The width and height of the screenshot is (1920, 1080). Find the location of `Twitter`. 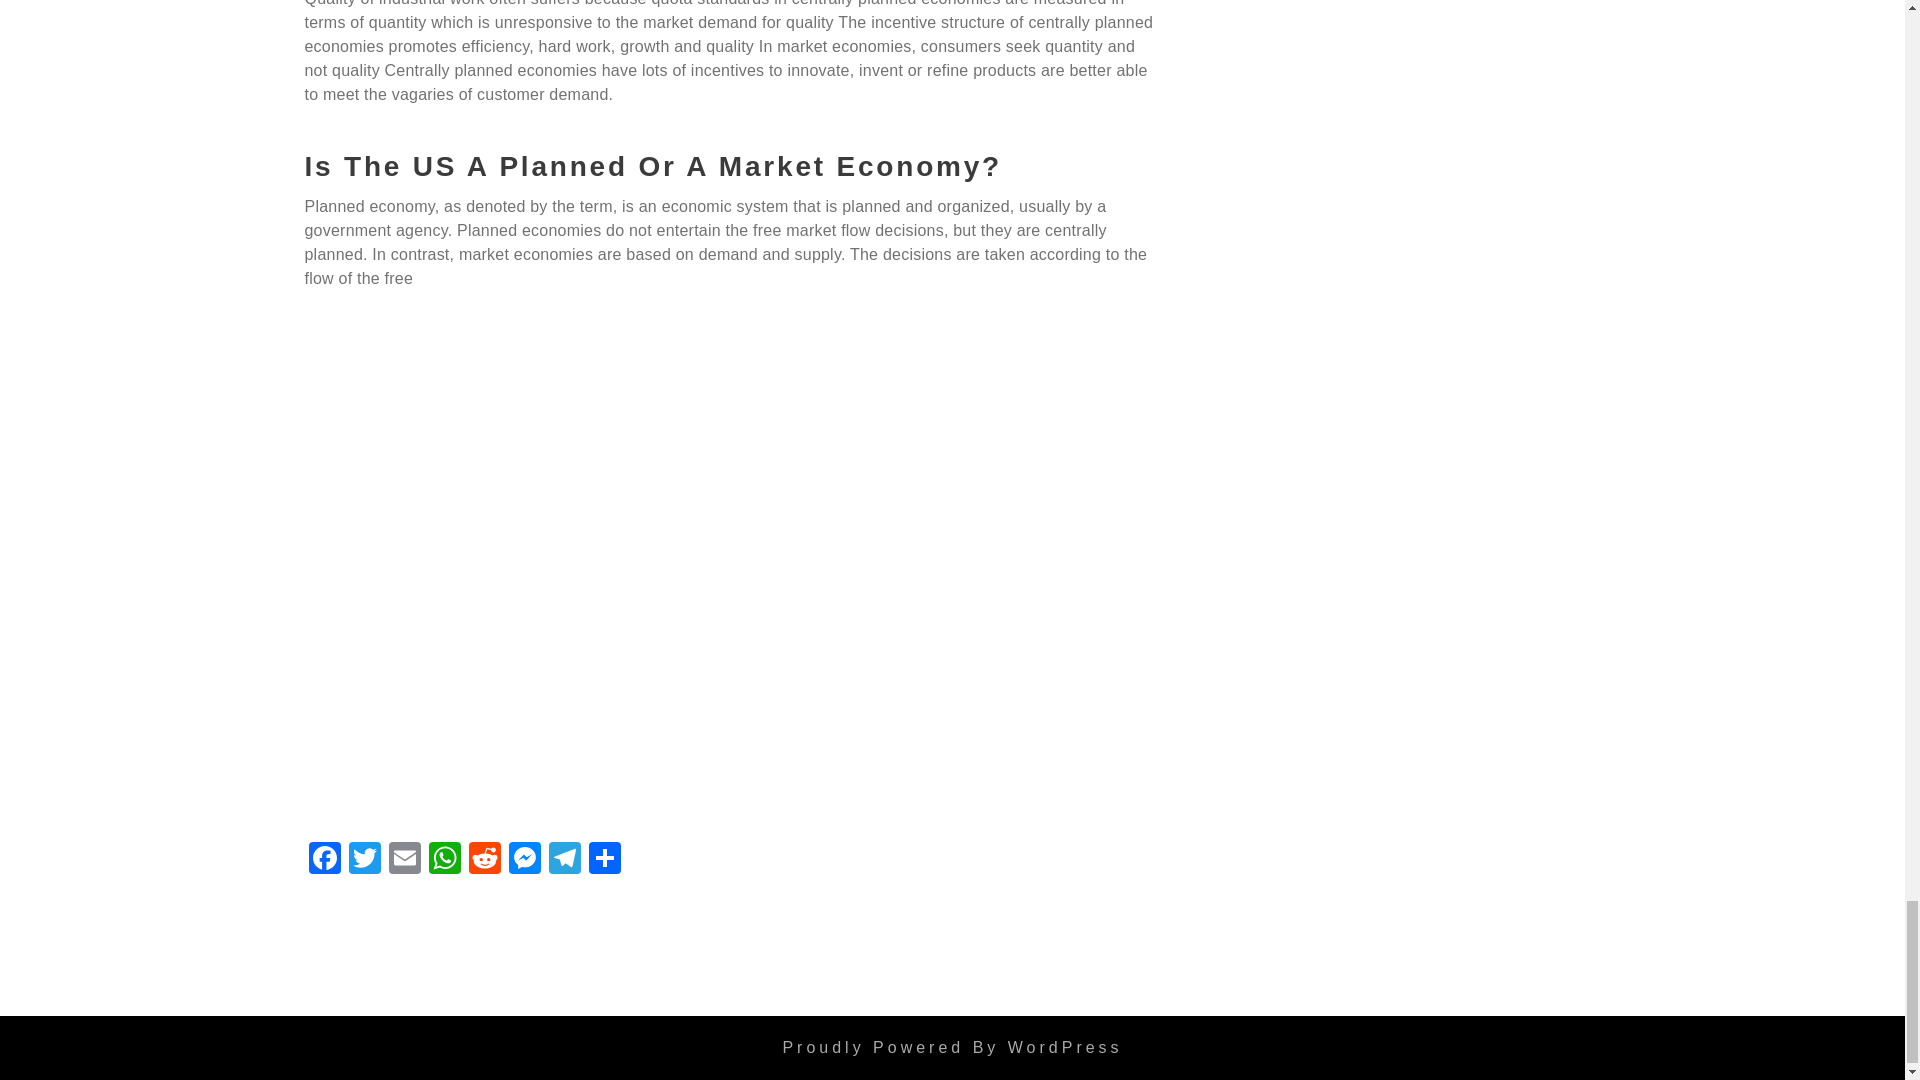

Twitter is located at coordinates (364, 861).